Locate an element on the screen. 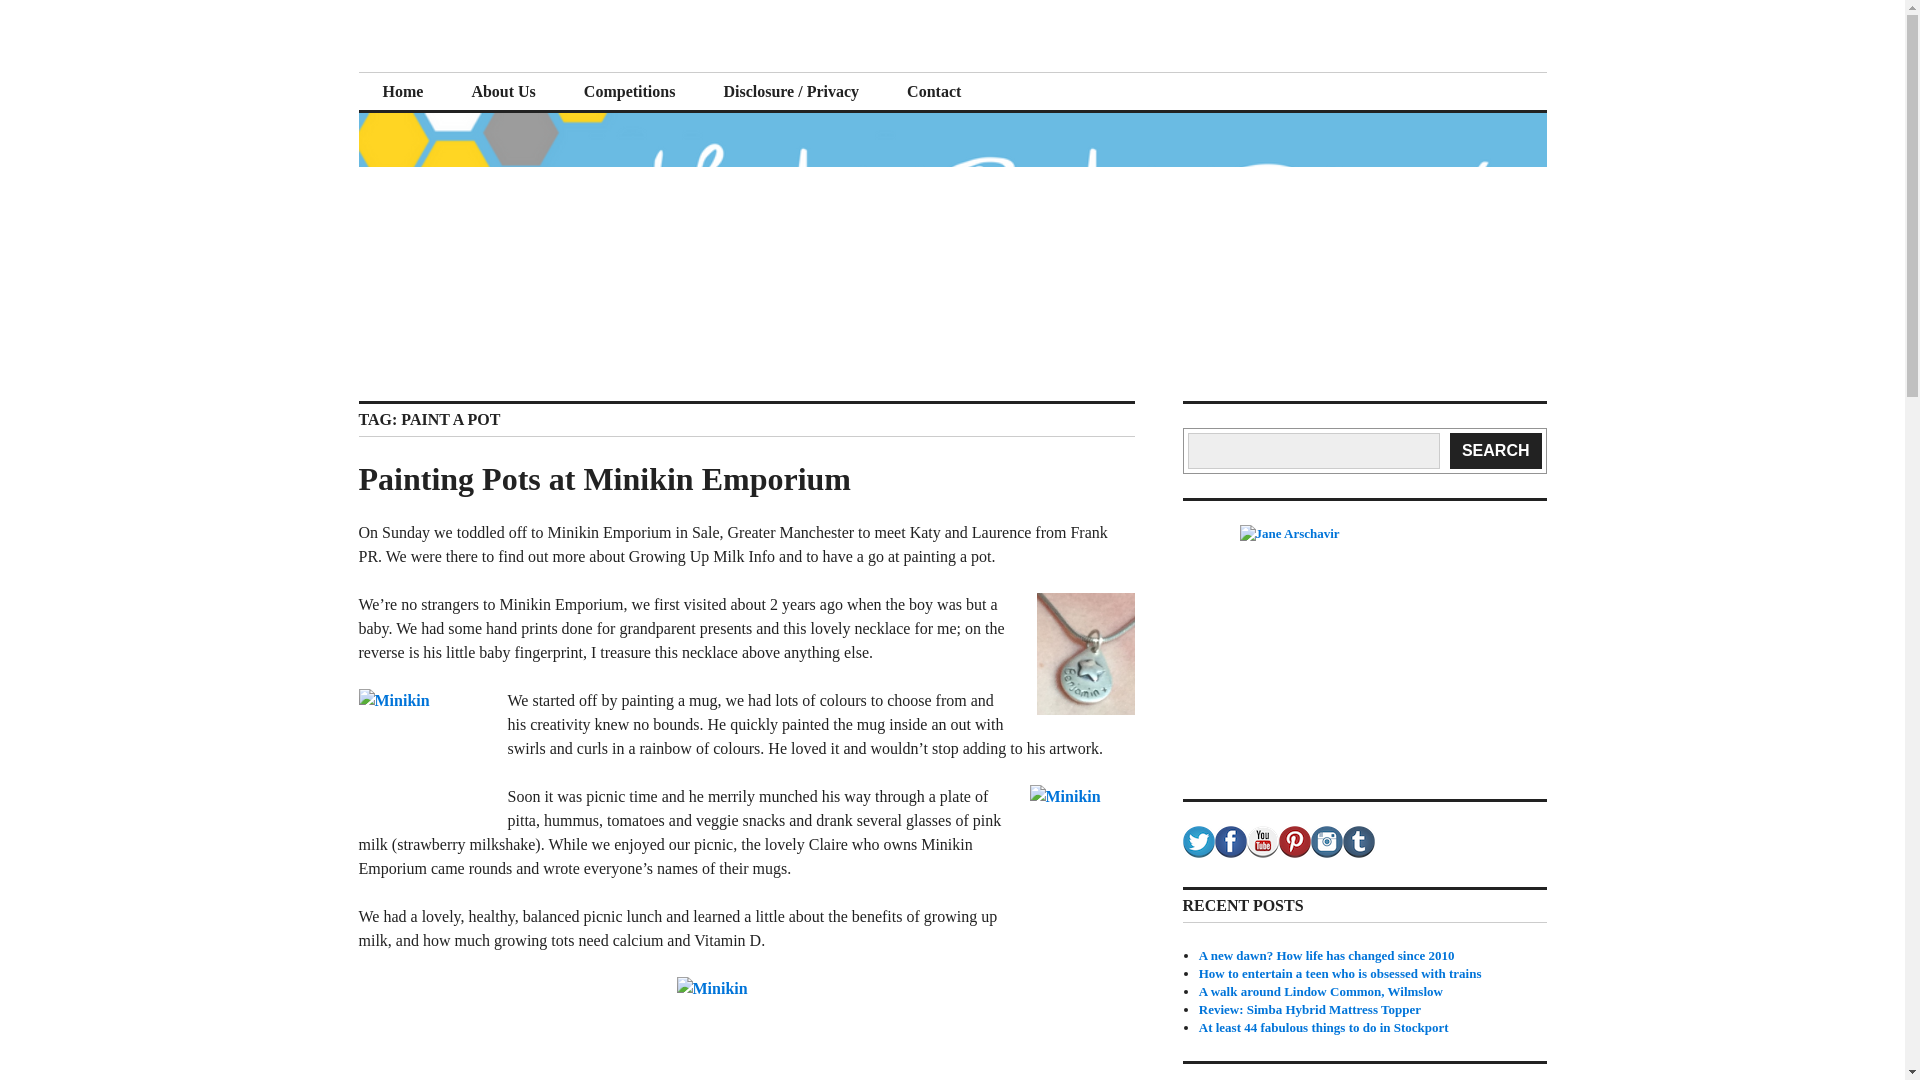 This screenshot has height=1080, width=1920. At least 44 fabulous things to do in Stockport is located at coordinates (1324, 1026).